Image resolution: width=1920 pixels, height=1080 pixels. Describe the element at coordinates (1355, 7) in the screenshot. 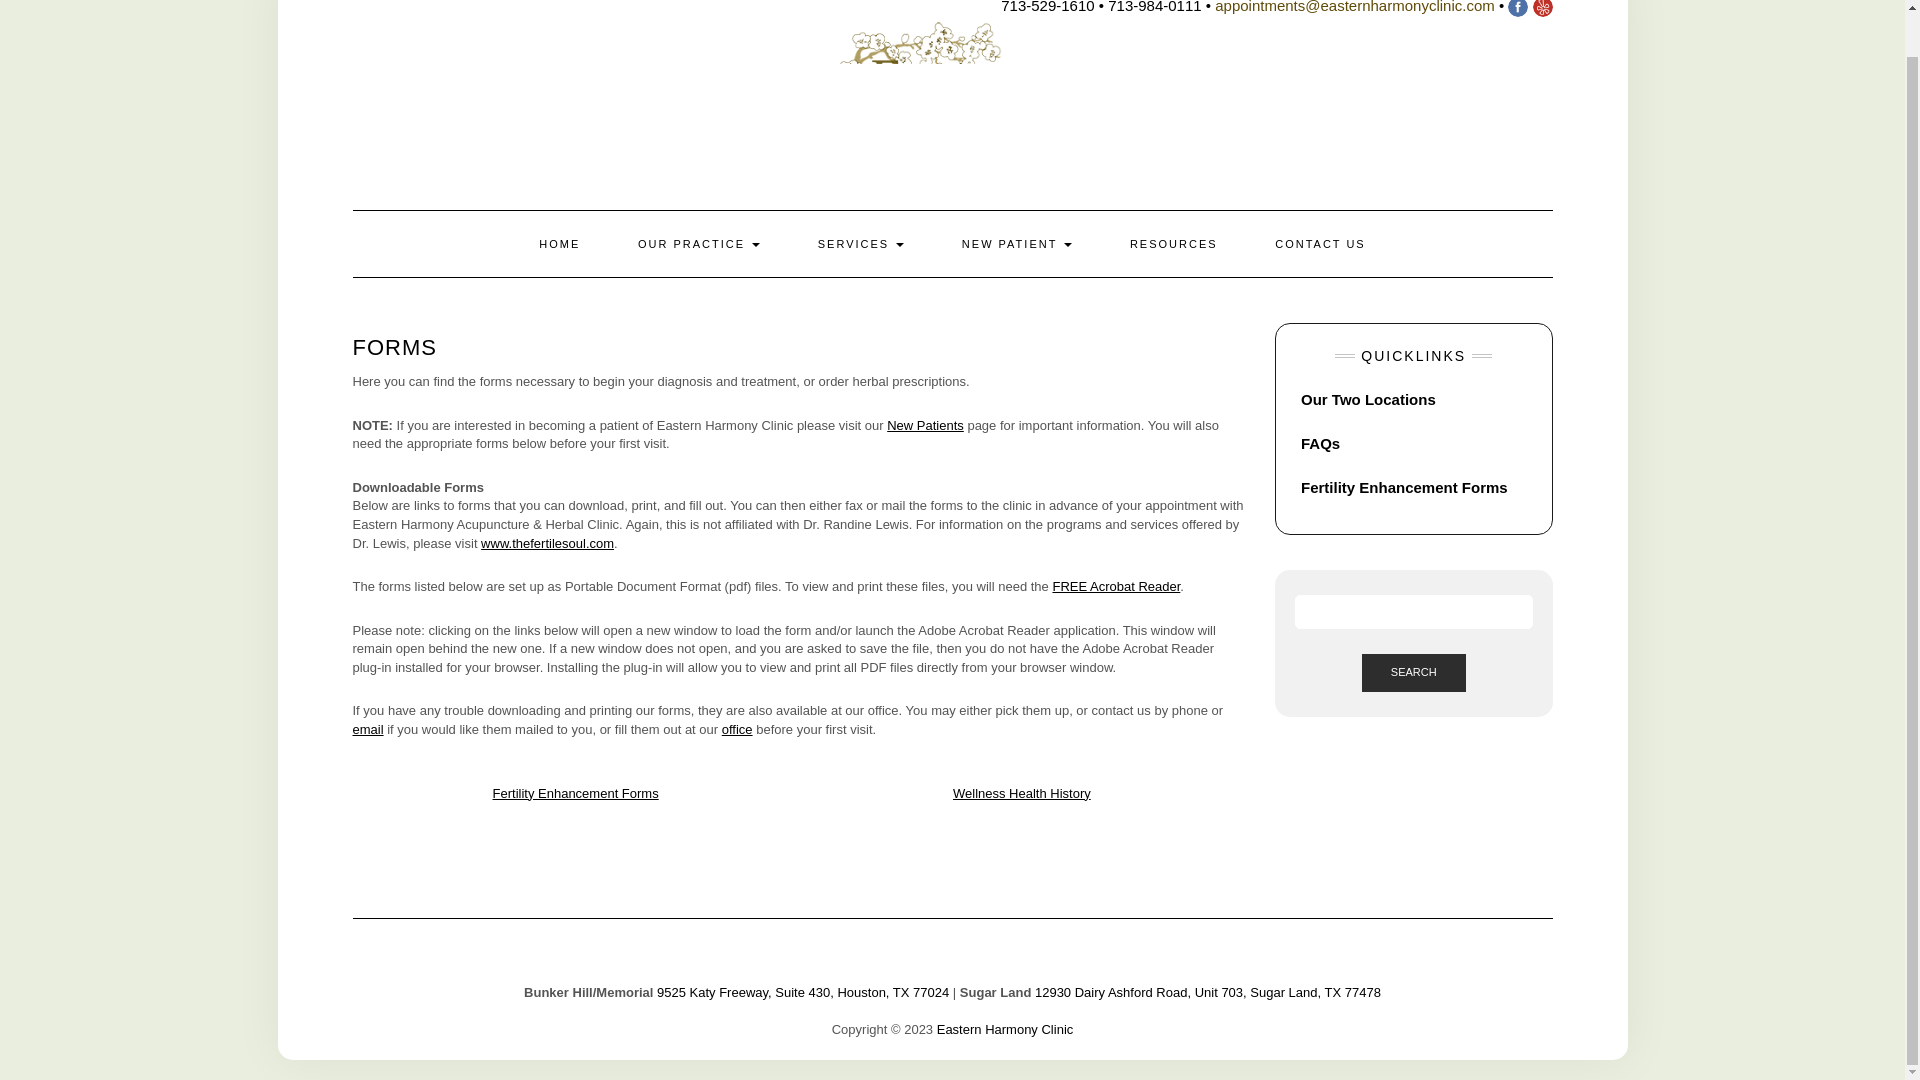

I see `email us` at that location.